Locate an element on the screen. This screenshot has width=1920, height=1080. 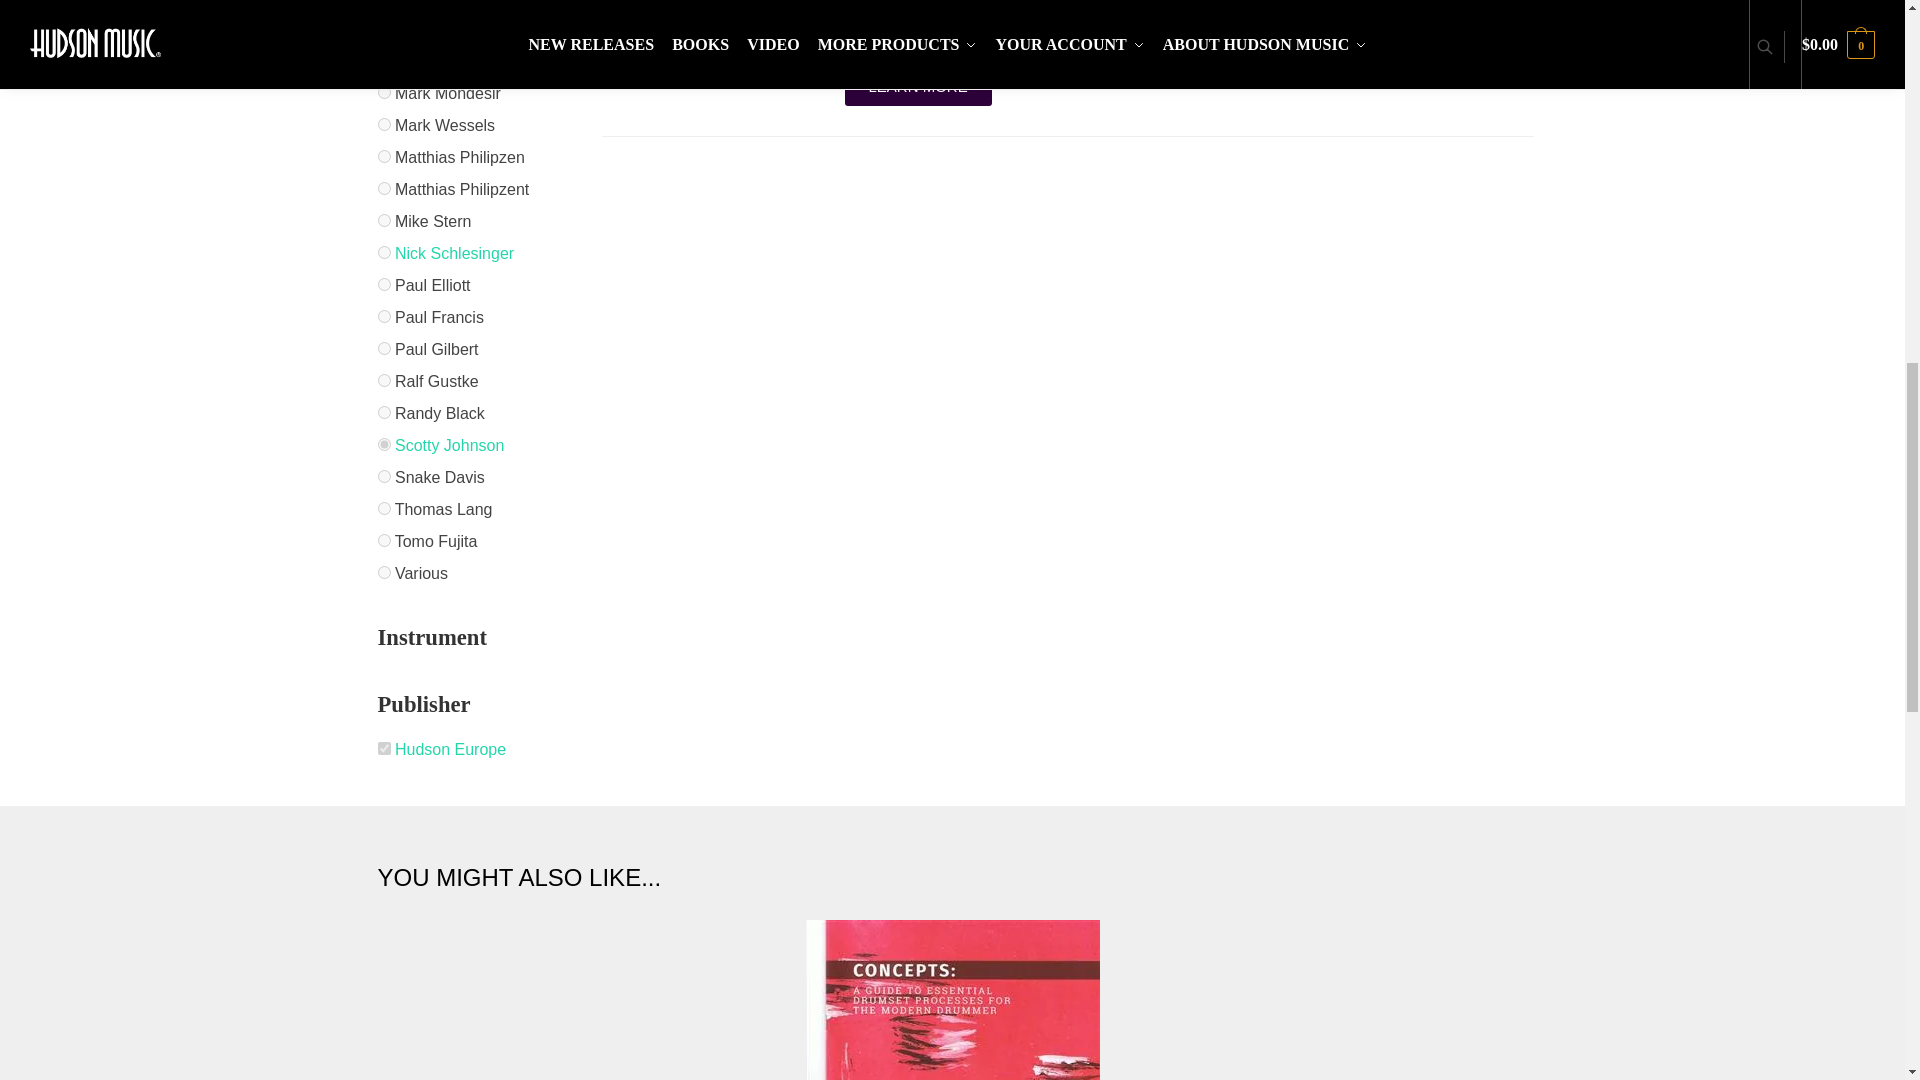
licksamples is located at coordinates (384, 60).